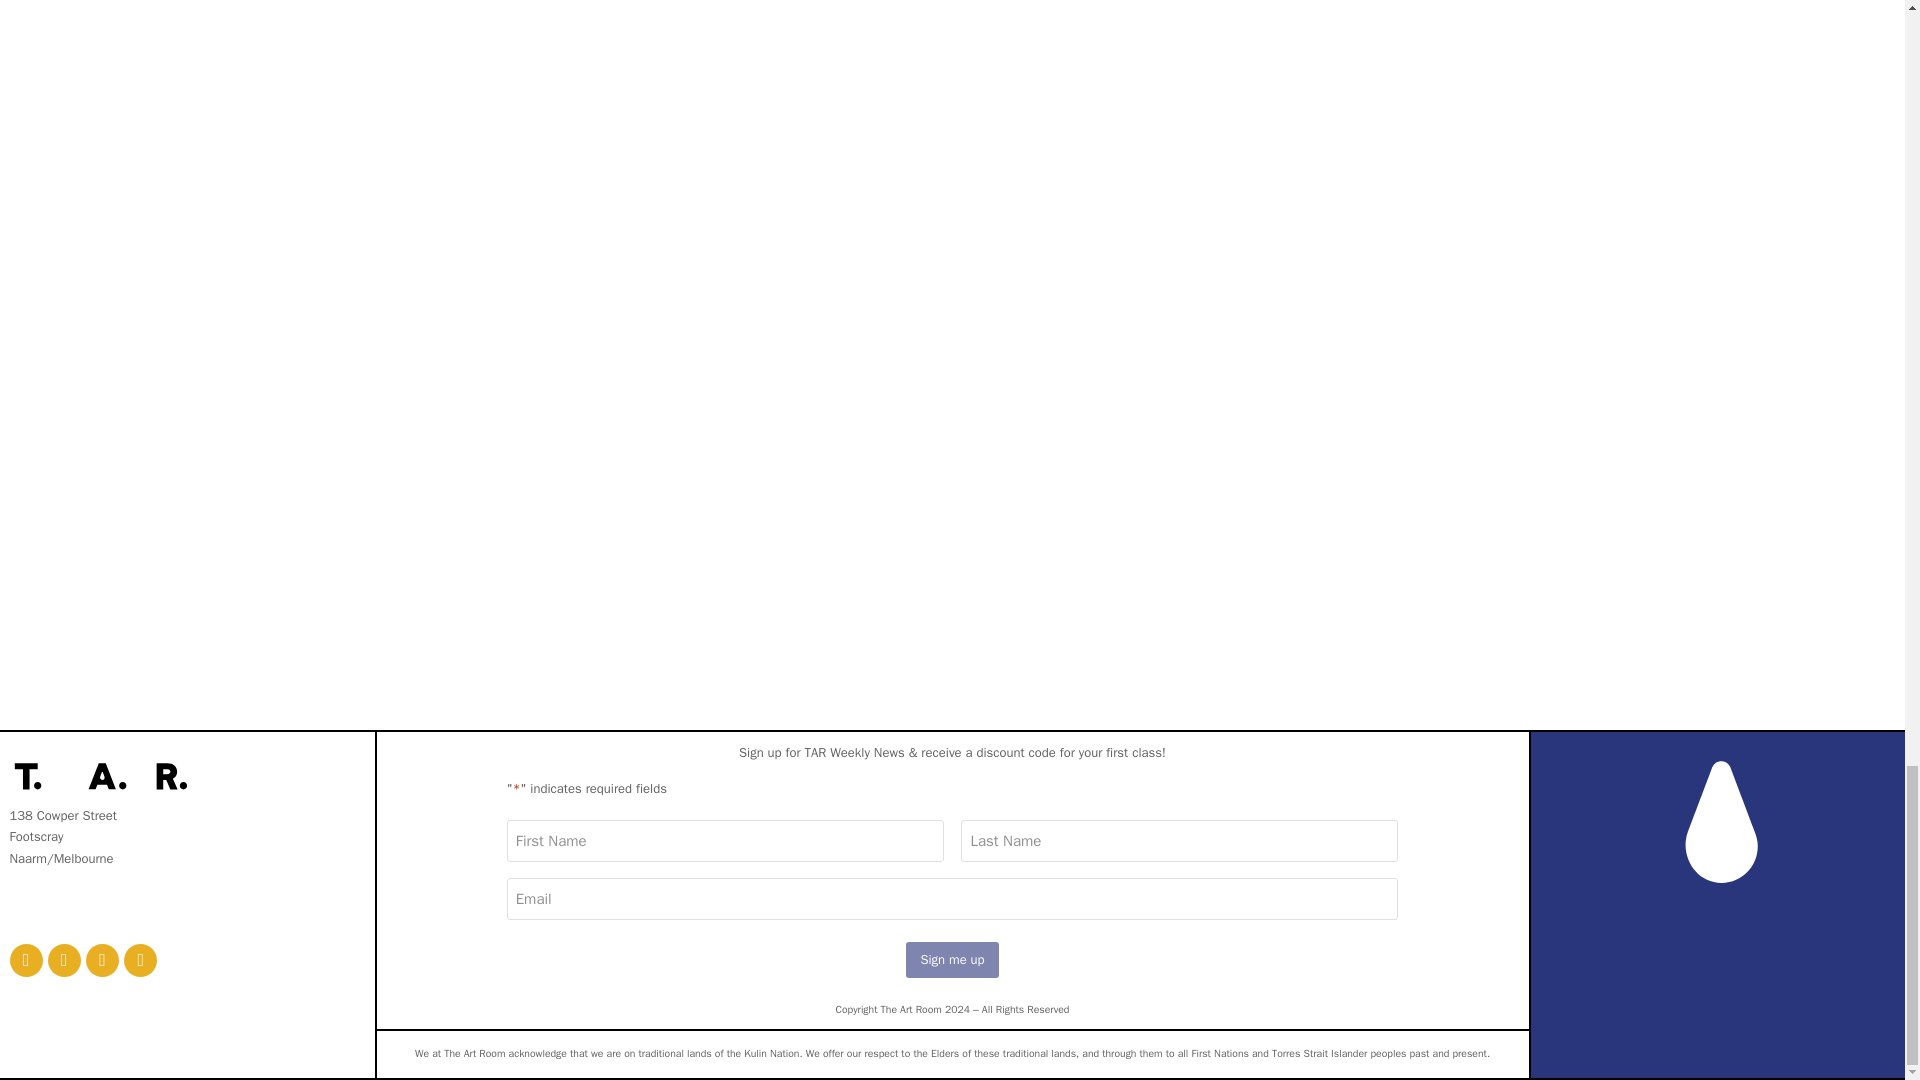 The width and height of the screenshot is (1920, 1080). I want to click on YouTube, so click(140, 960).